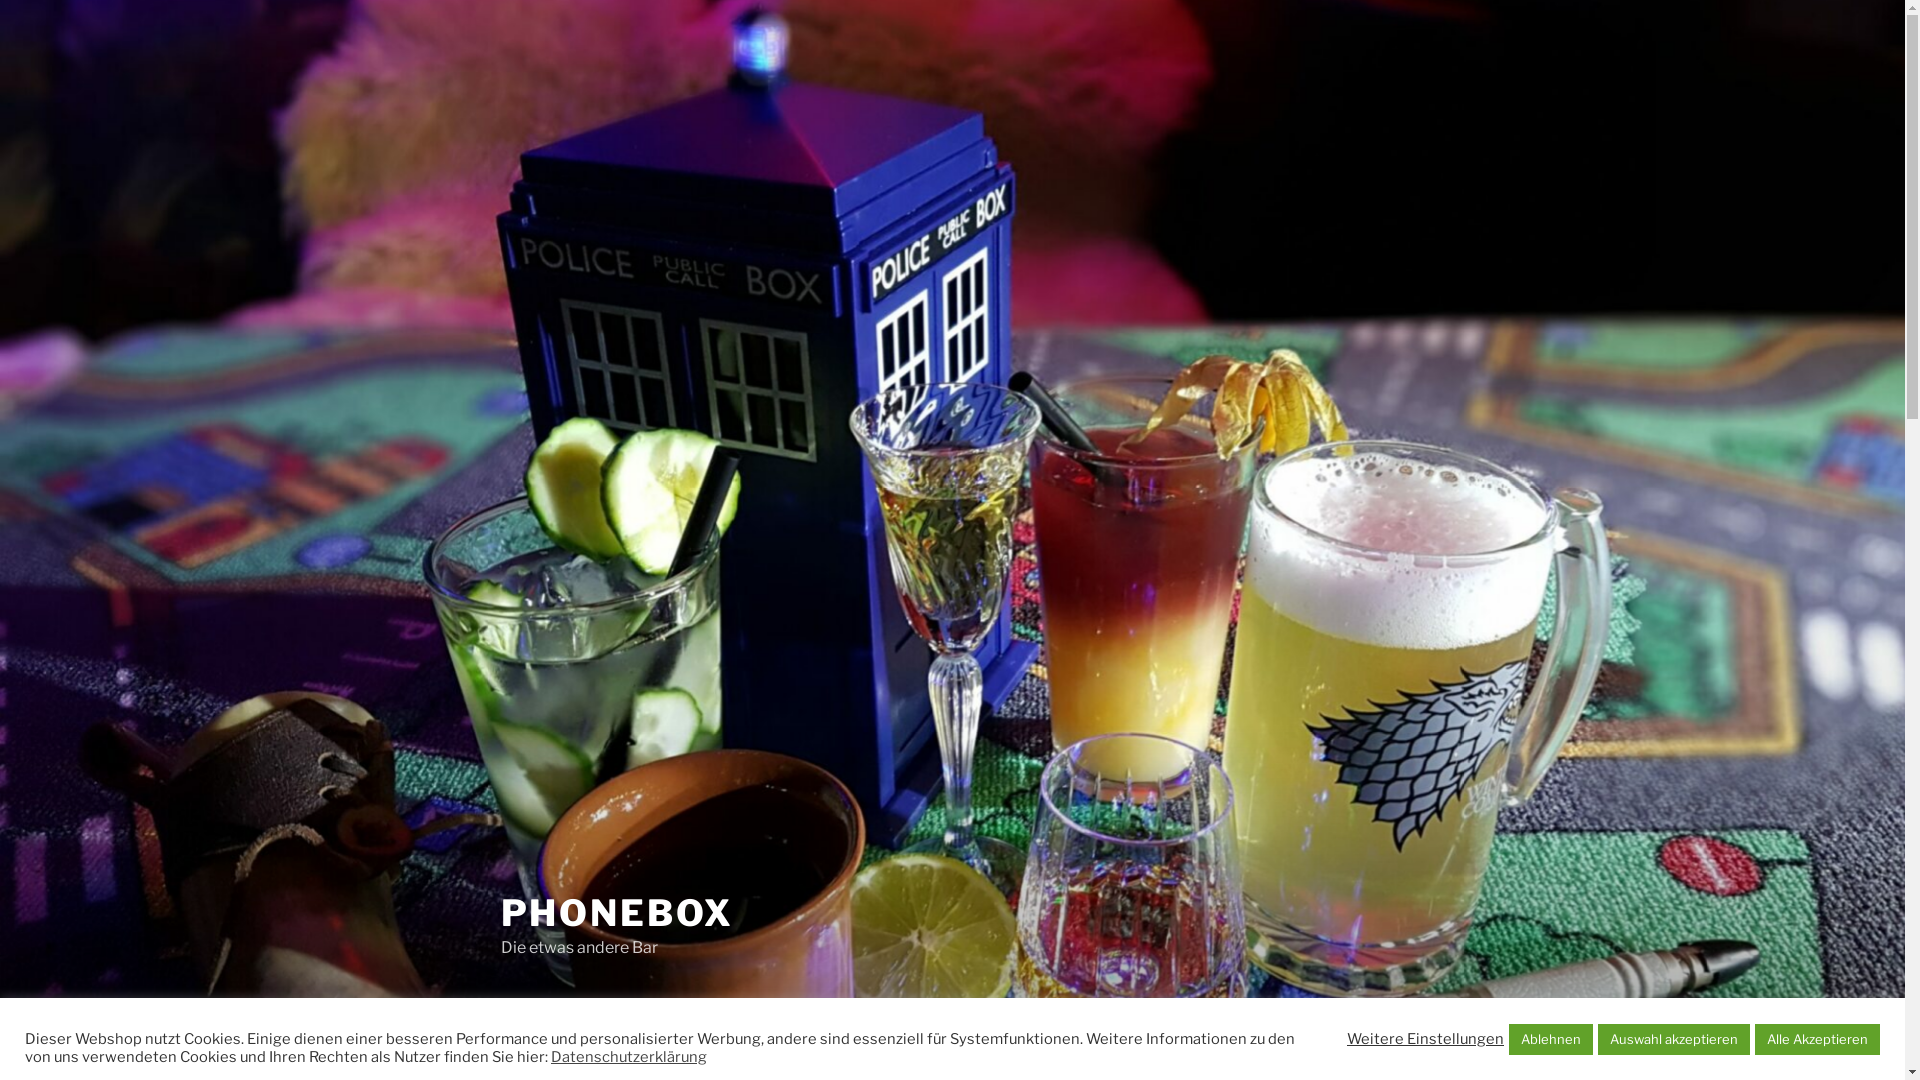 The height and width of the screenshot is (1080, 1920). Describe the element at coordinates (1426, 1039) in the screenshot. I see `Weitere Einstellungen` at that location.